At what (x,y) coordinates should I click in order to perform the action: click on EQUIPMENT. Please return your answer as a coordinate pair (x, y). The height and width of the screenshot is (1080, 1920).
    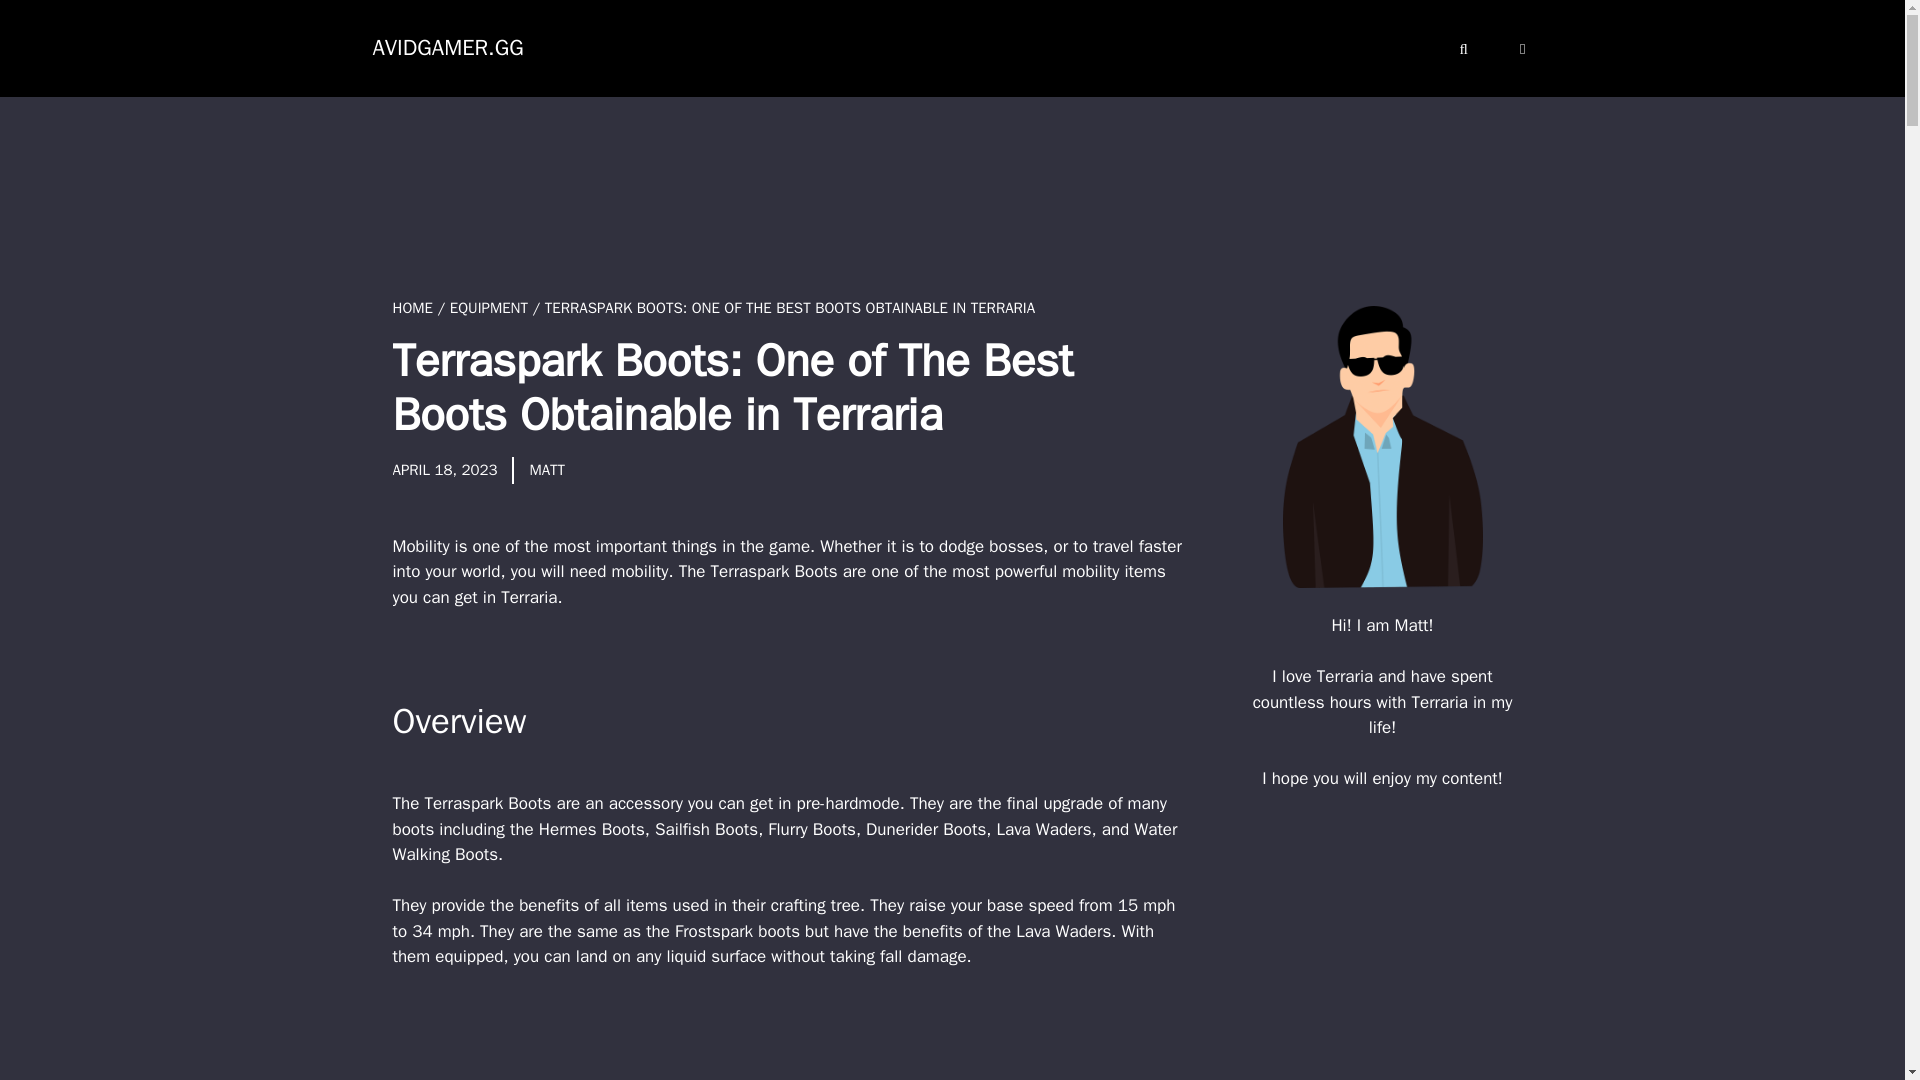
    Looking at the image, I should click on (488, 308).